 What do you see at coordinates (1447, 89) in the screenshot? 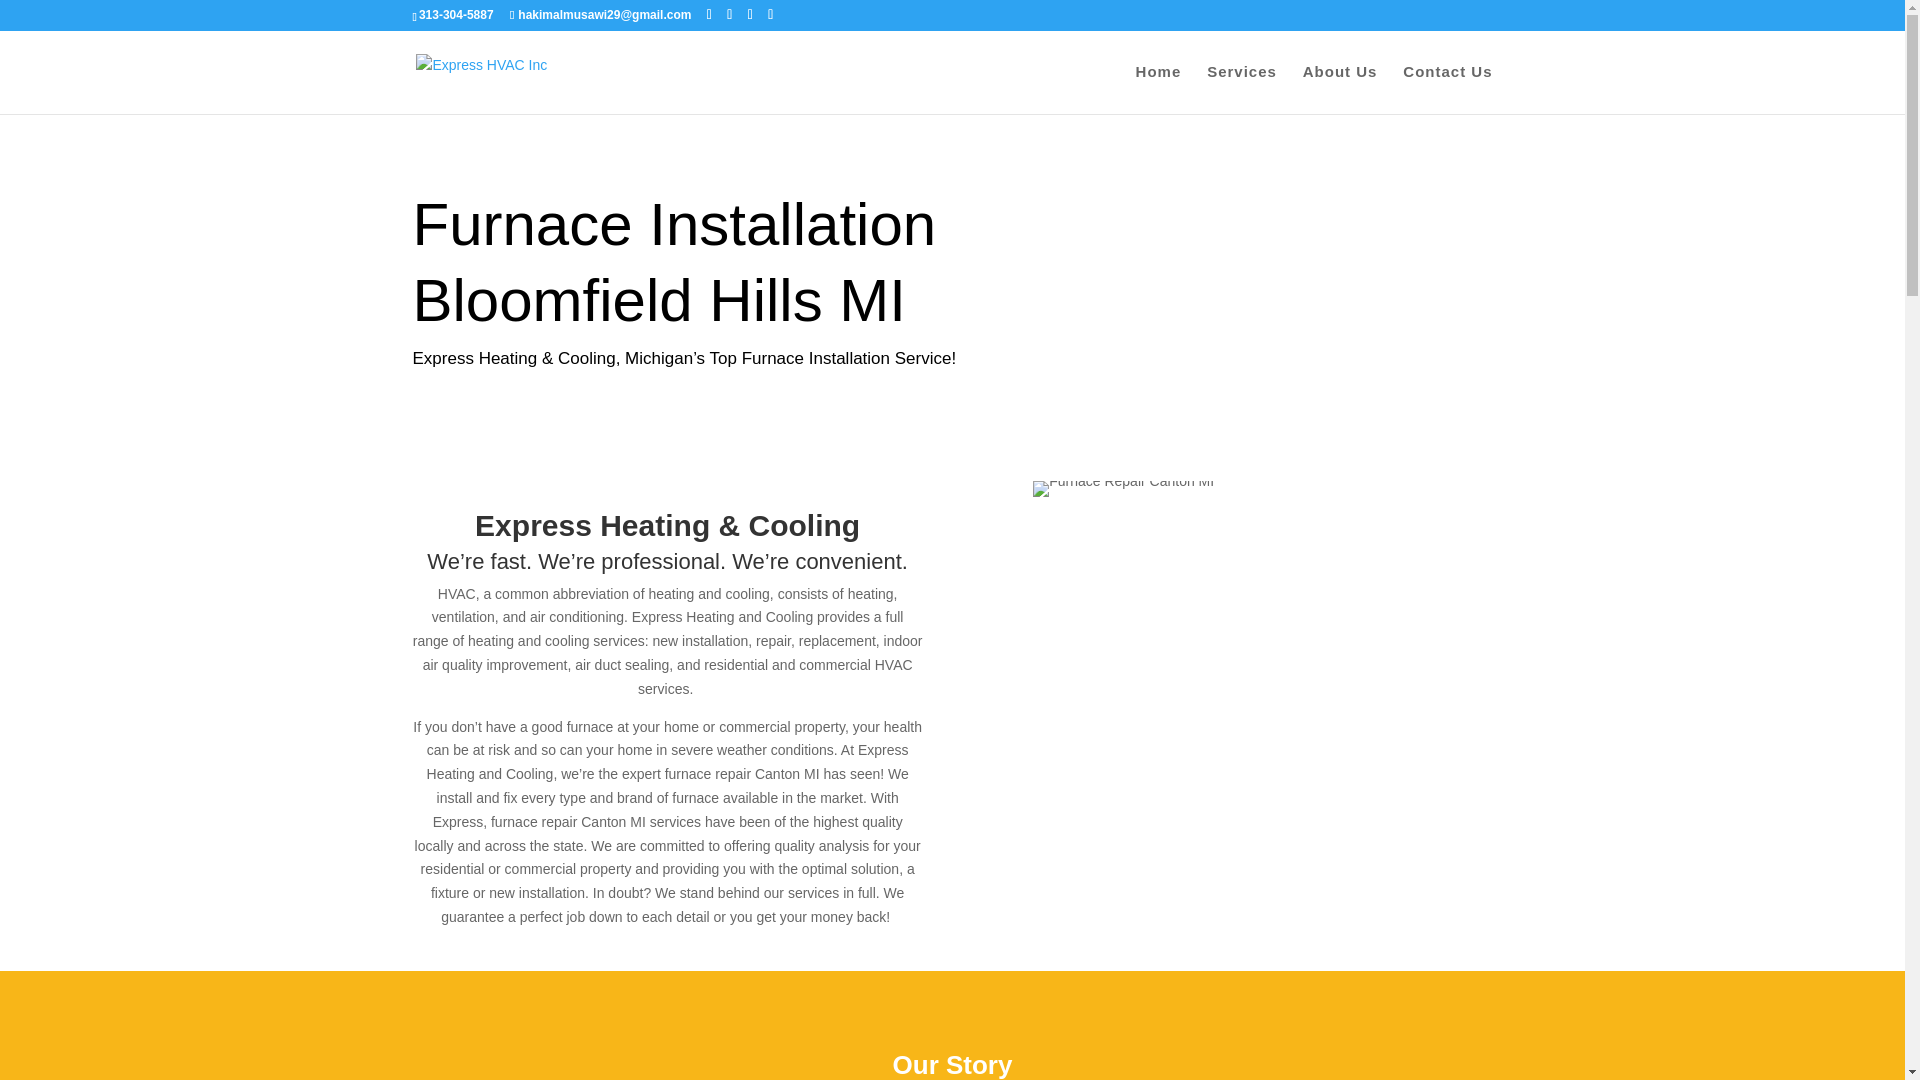
I see `Contact Us` at bounding box center [1447, 89].